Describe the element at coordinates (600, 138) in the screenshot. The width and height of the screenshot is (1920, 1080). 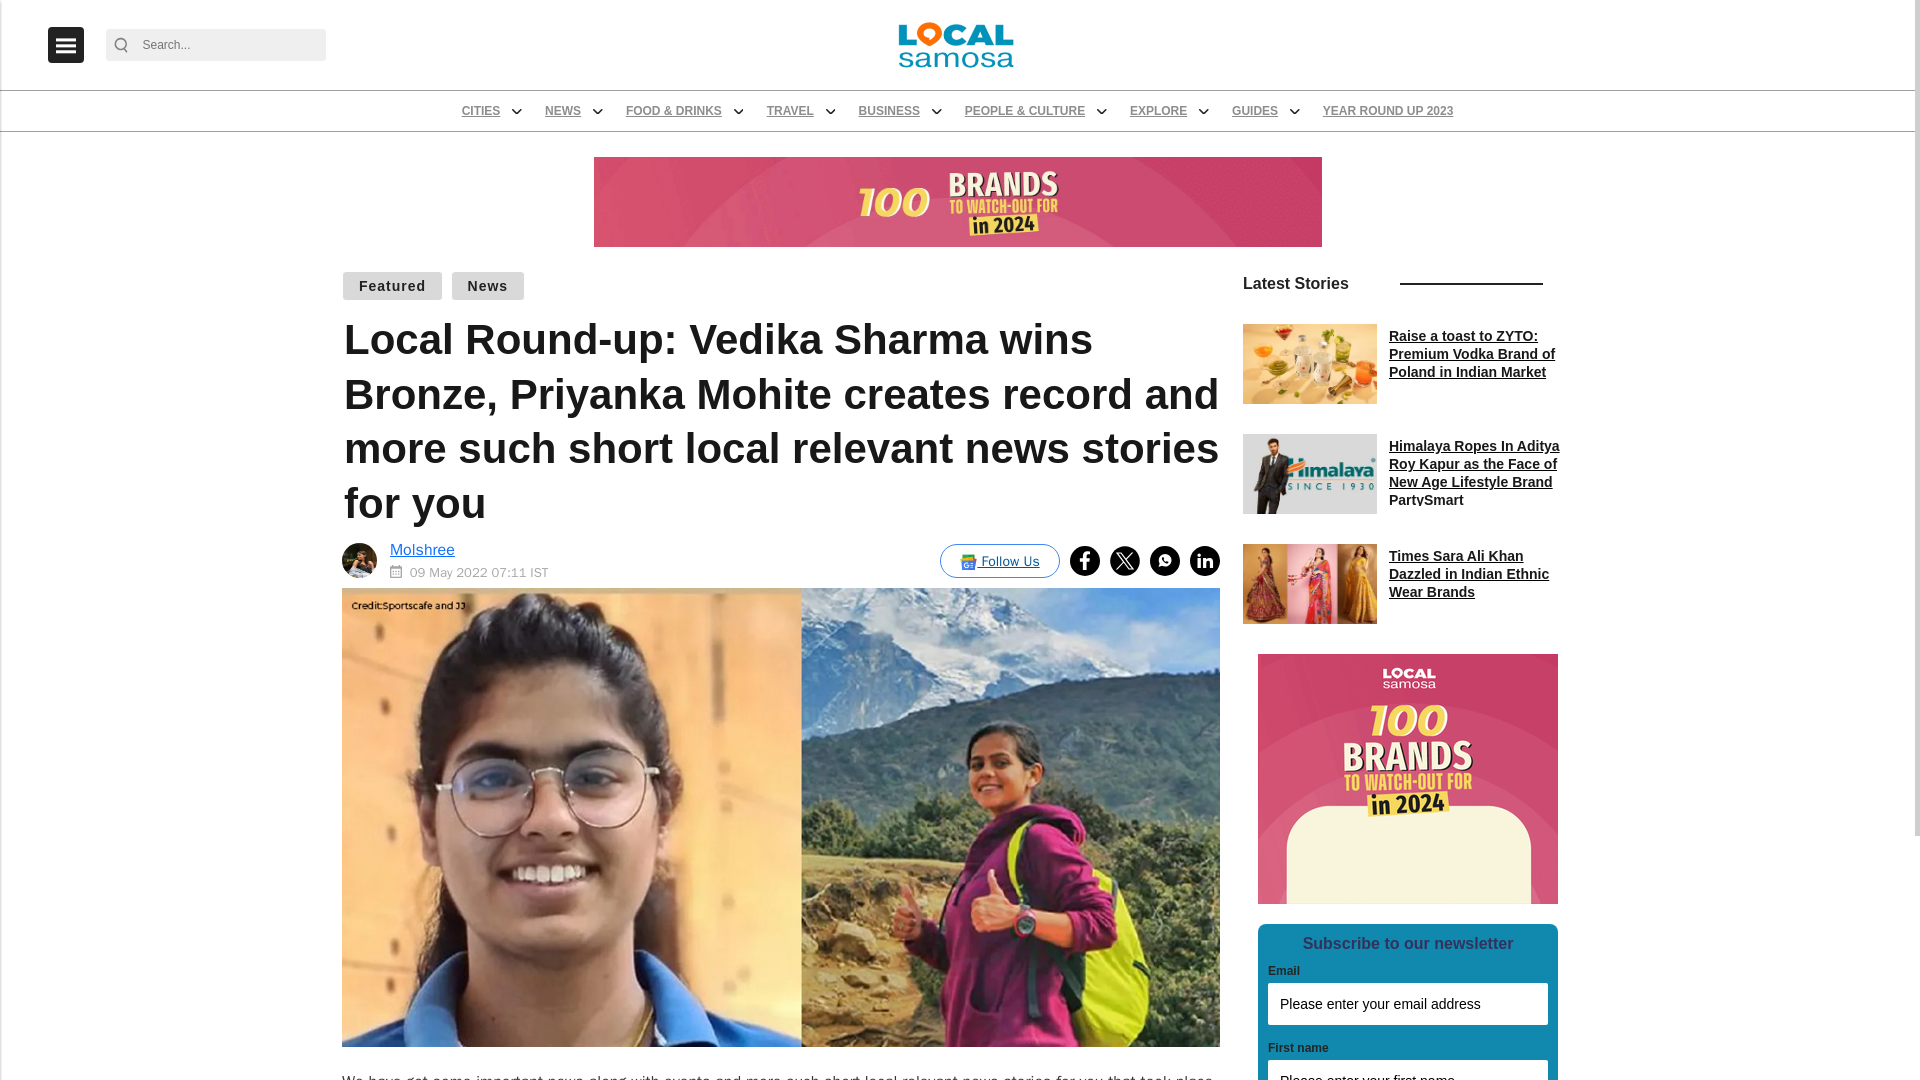
I see `CITIES` at that location.